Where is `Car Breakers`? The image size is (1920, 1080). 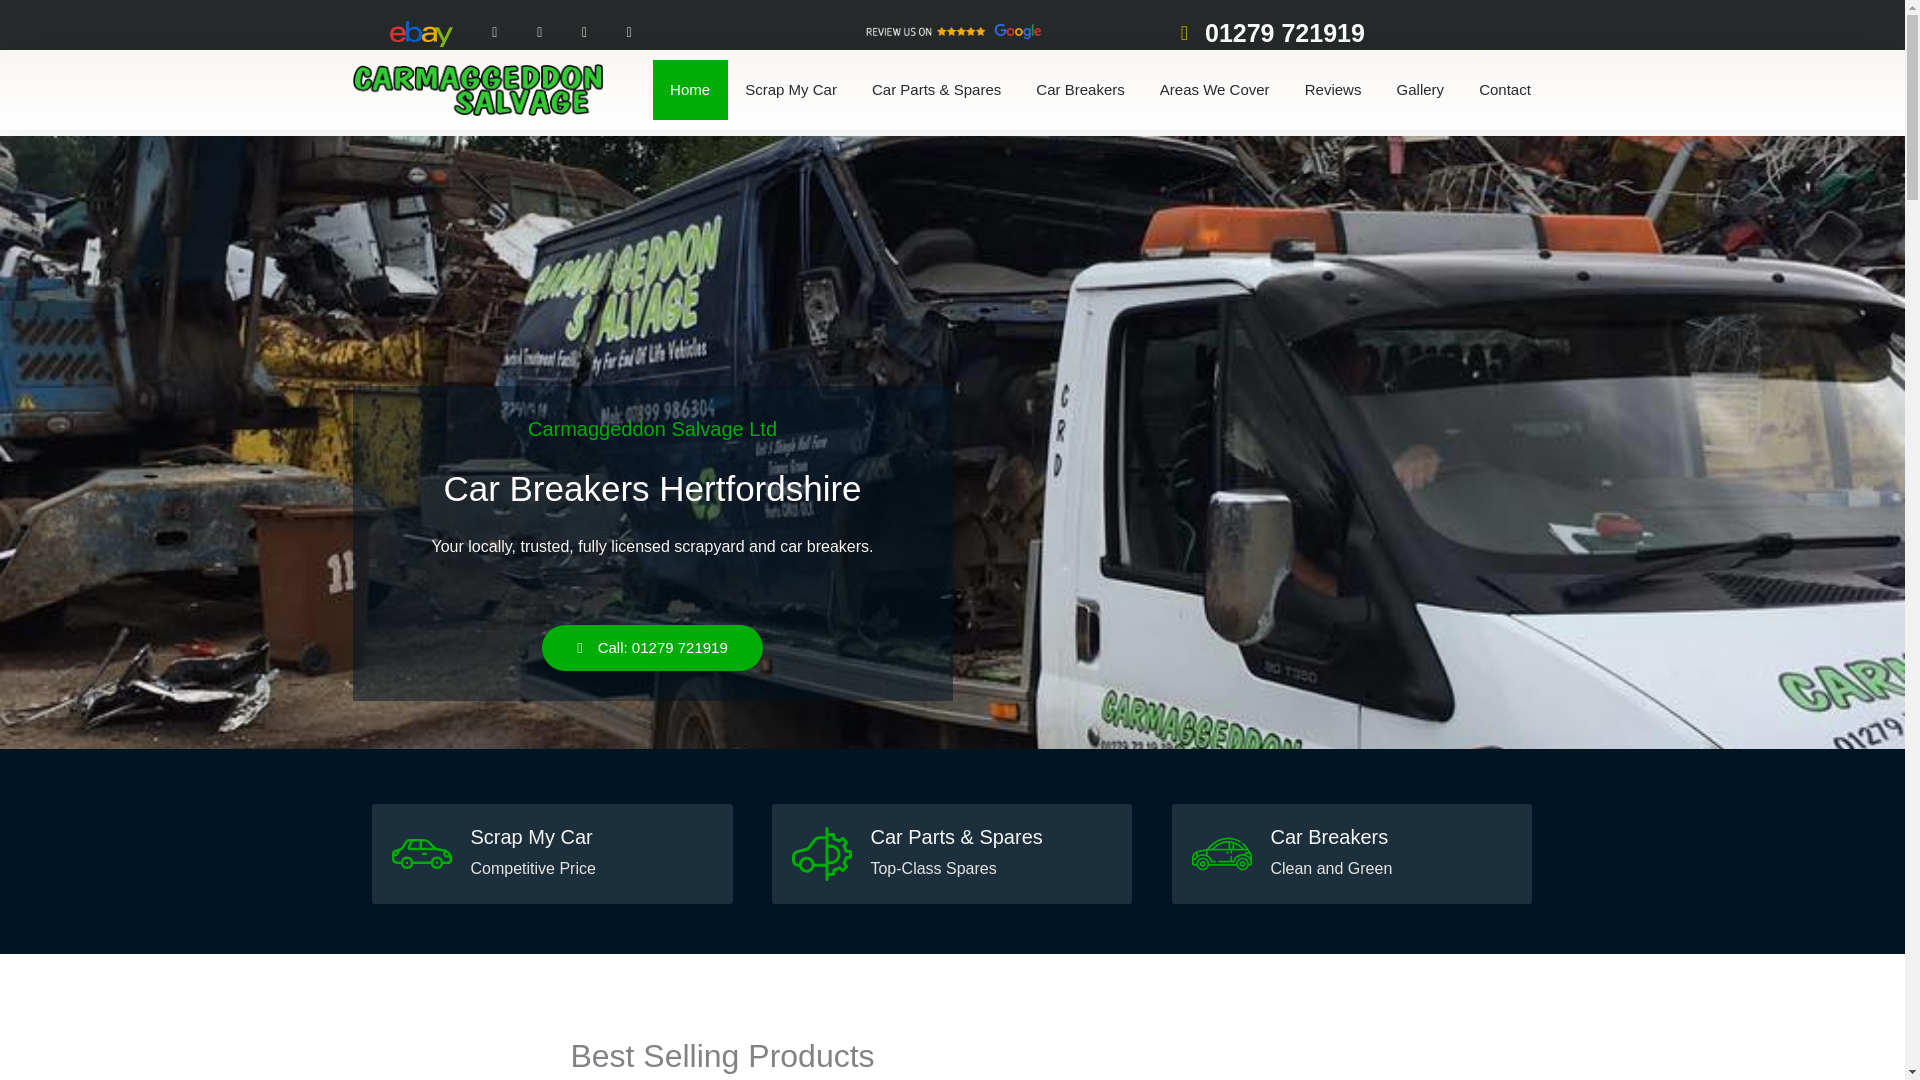 Car Breakers is located at coordinates (1080, 90).